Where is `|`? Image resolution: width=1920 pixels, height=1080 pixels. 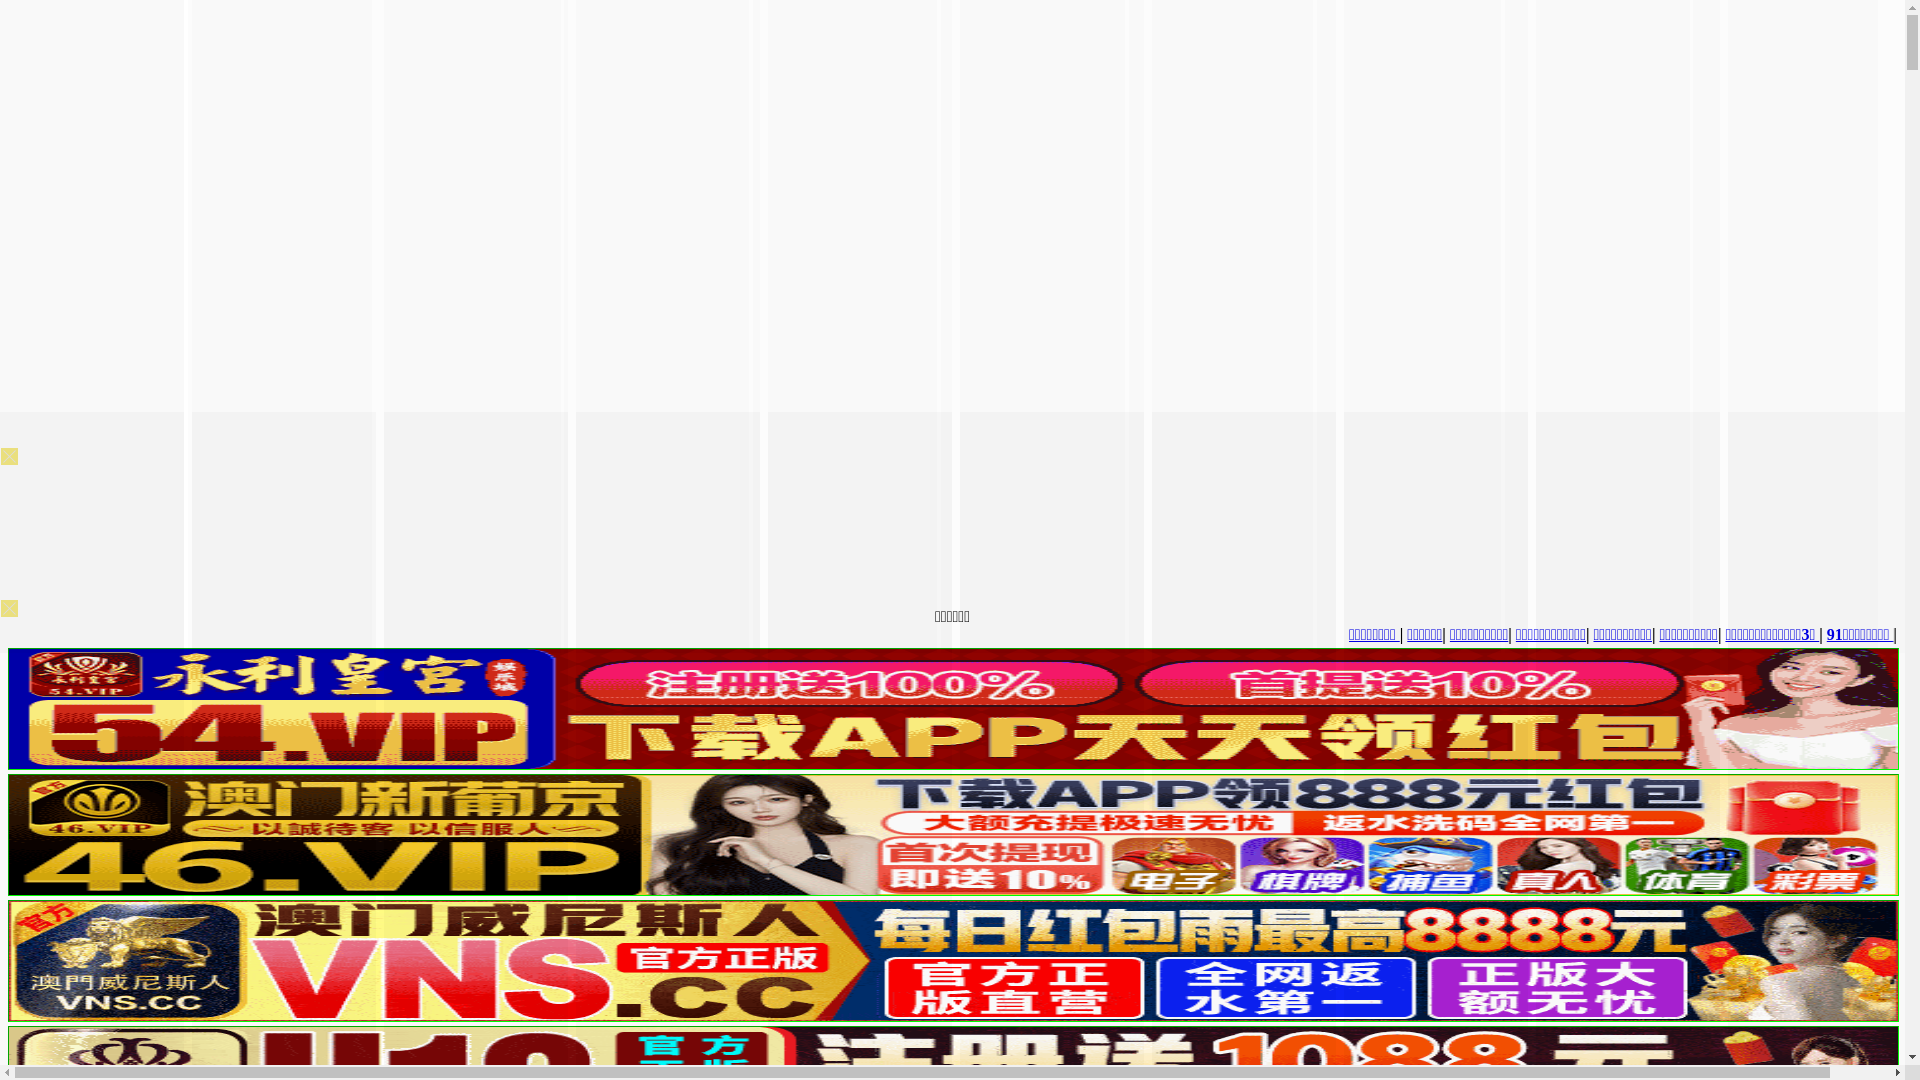 | is located at coordinates (890, 634).